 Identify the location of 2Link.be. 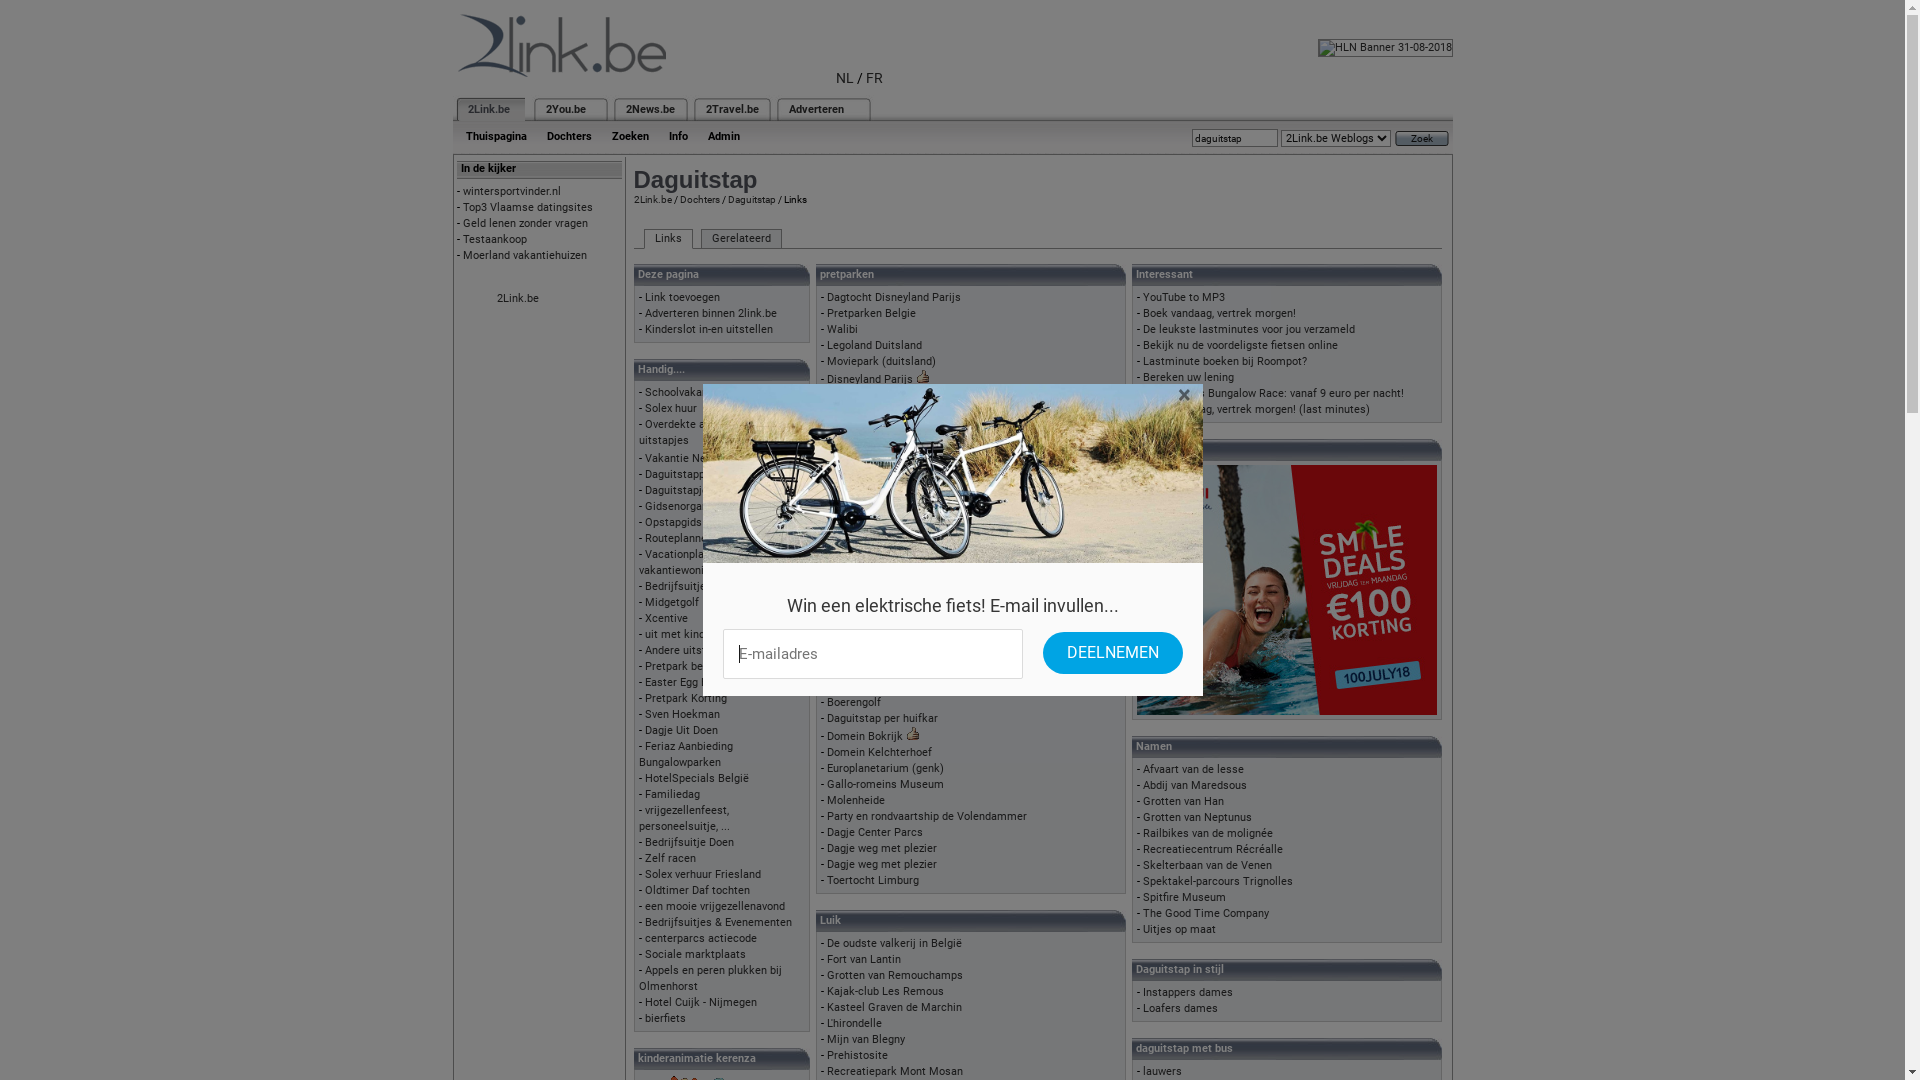
(489, 110).